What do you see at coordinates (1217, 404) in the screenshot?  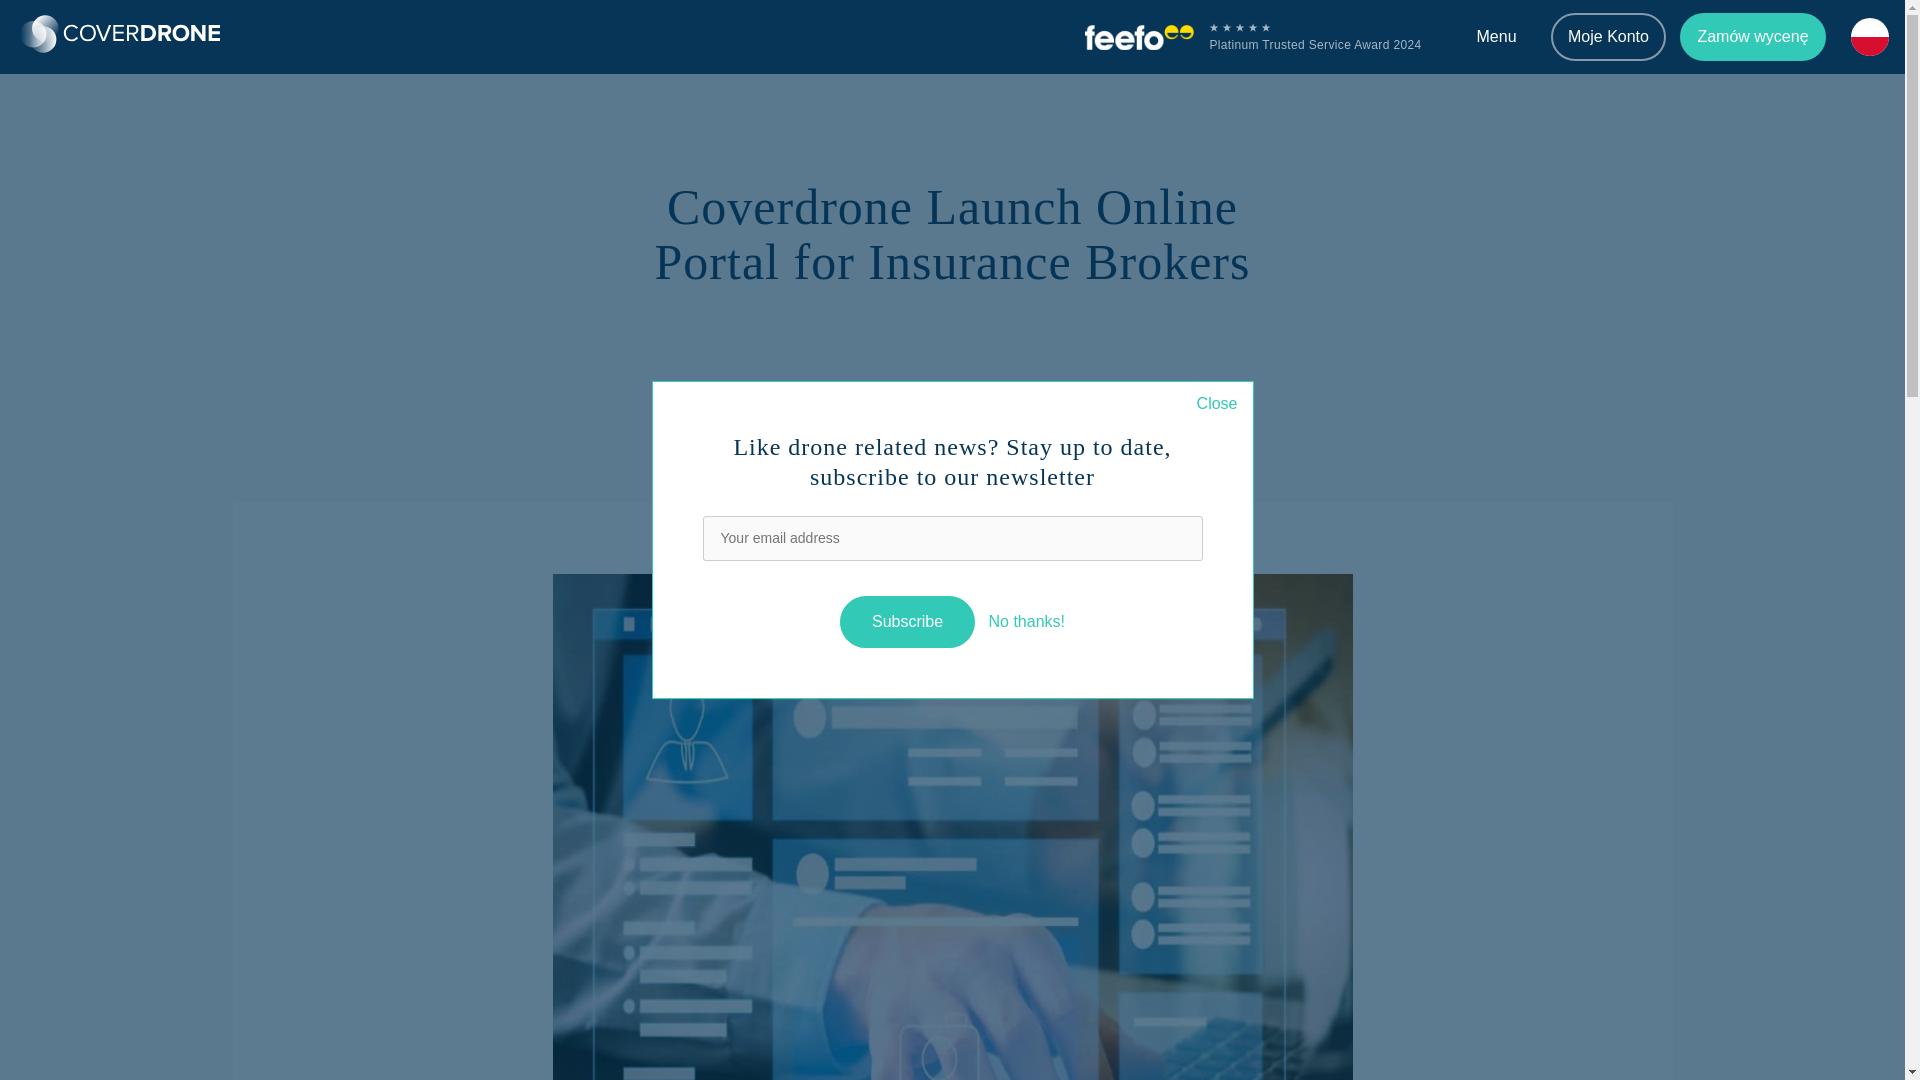 I see `Close window` at bounding box center [1217, 404].